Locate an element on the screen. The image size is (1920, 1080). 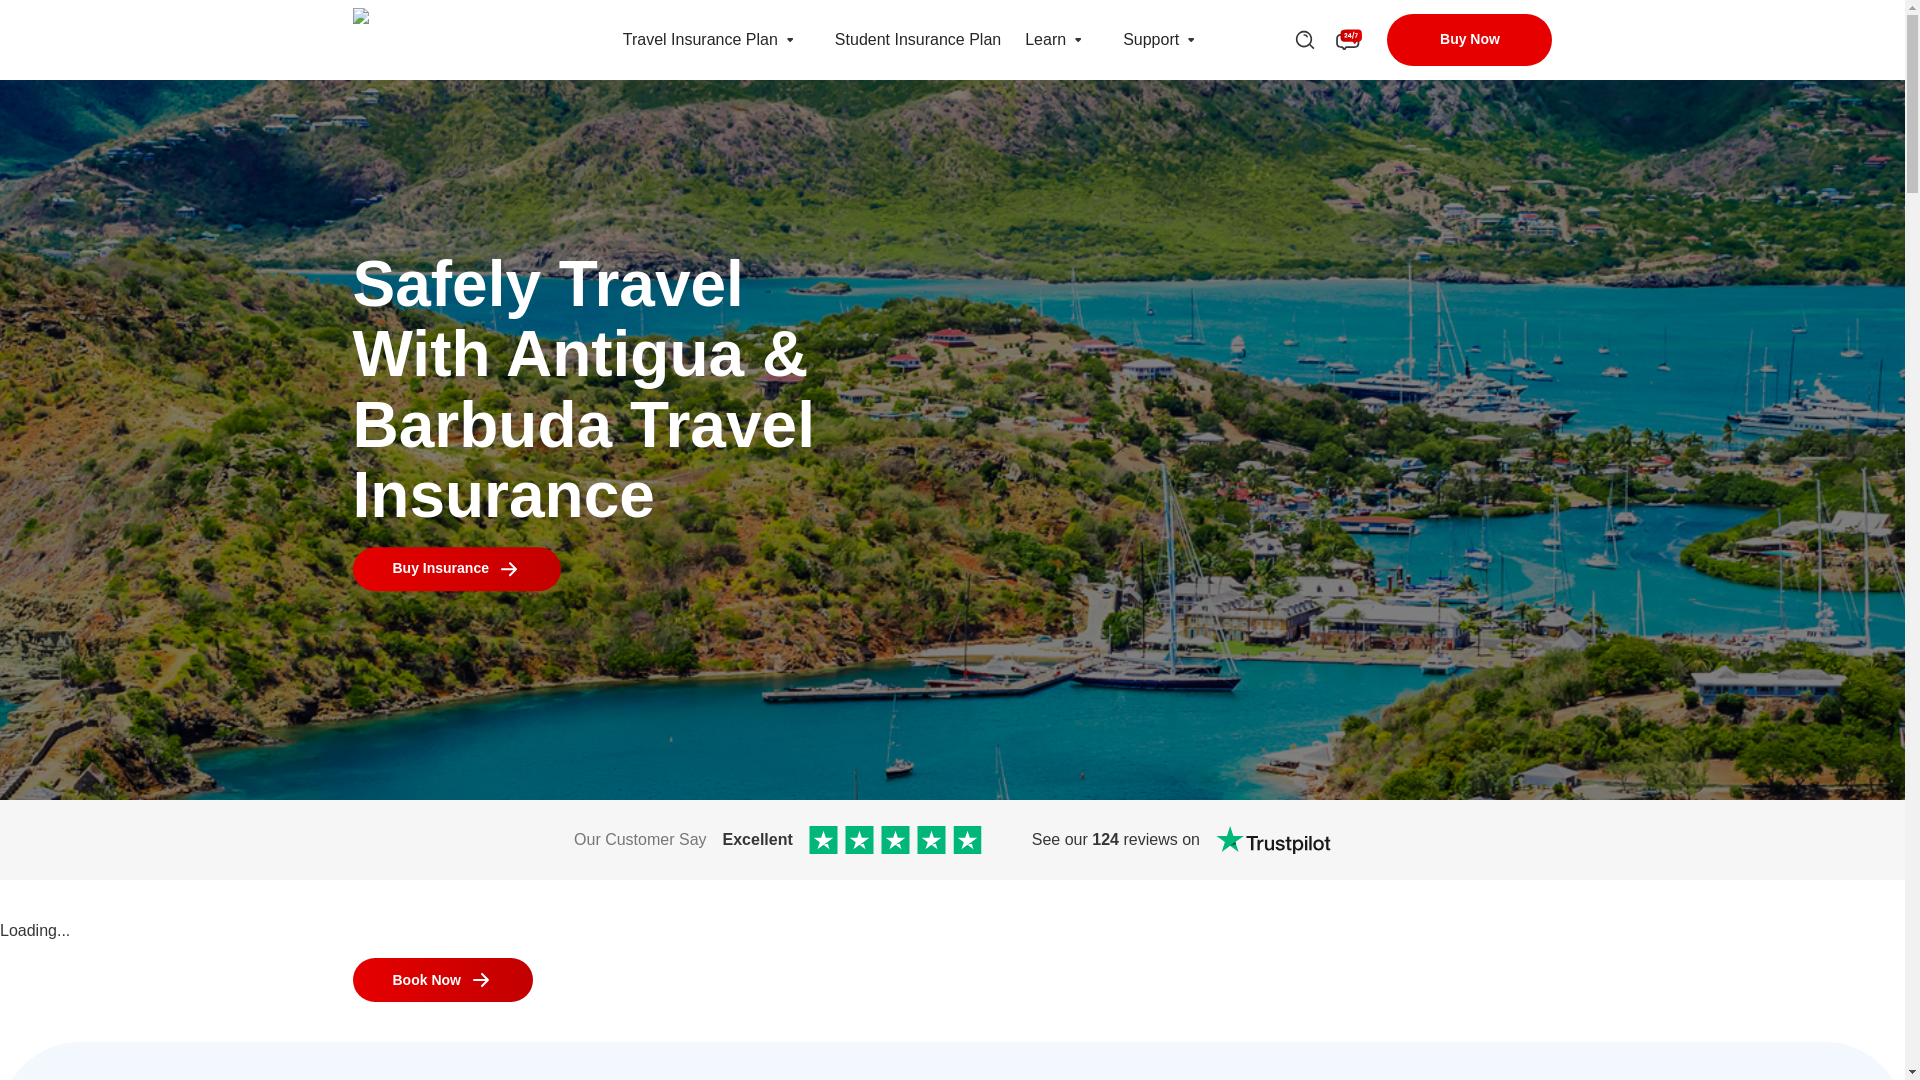
Travel Insurance Plan is located at coordinates (790, 40).